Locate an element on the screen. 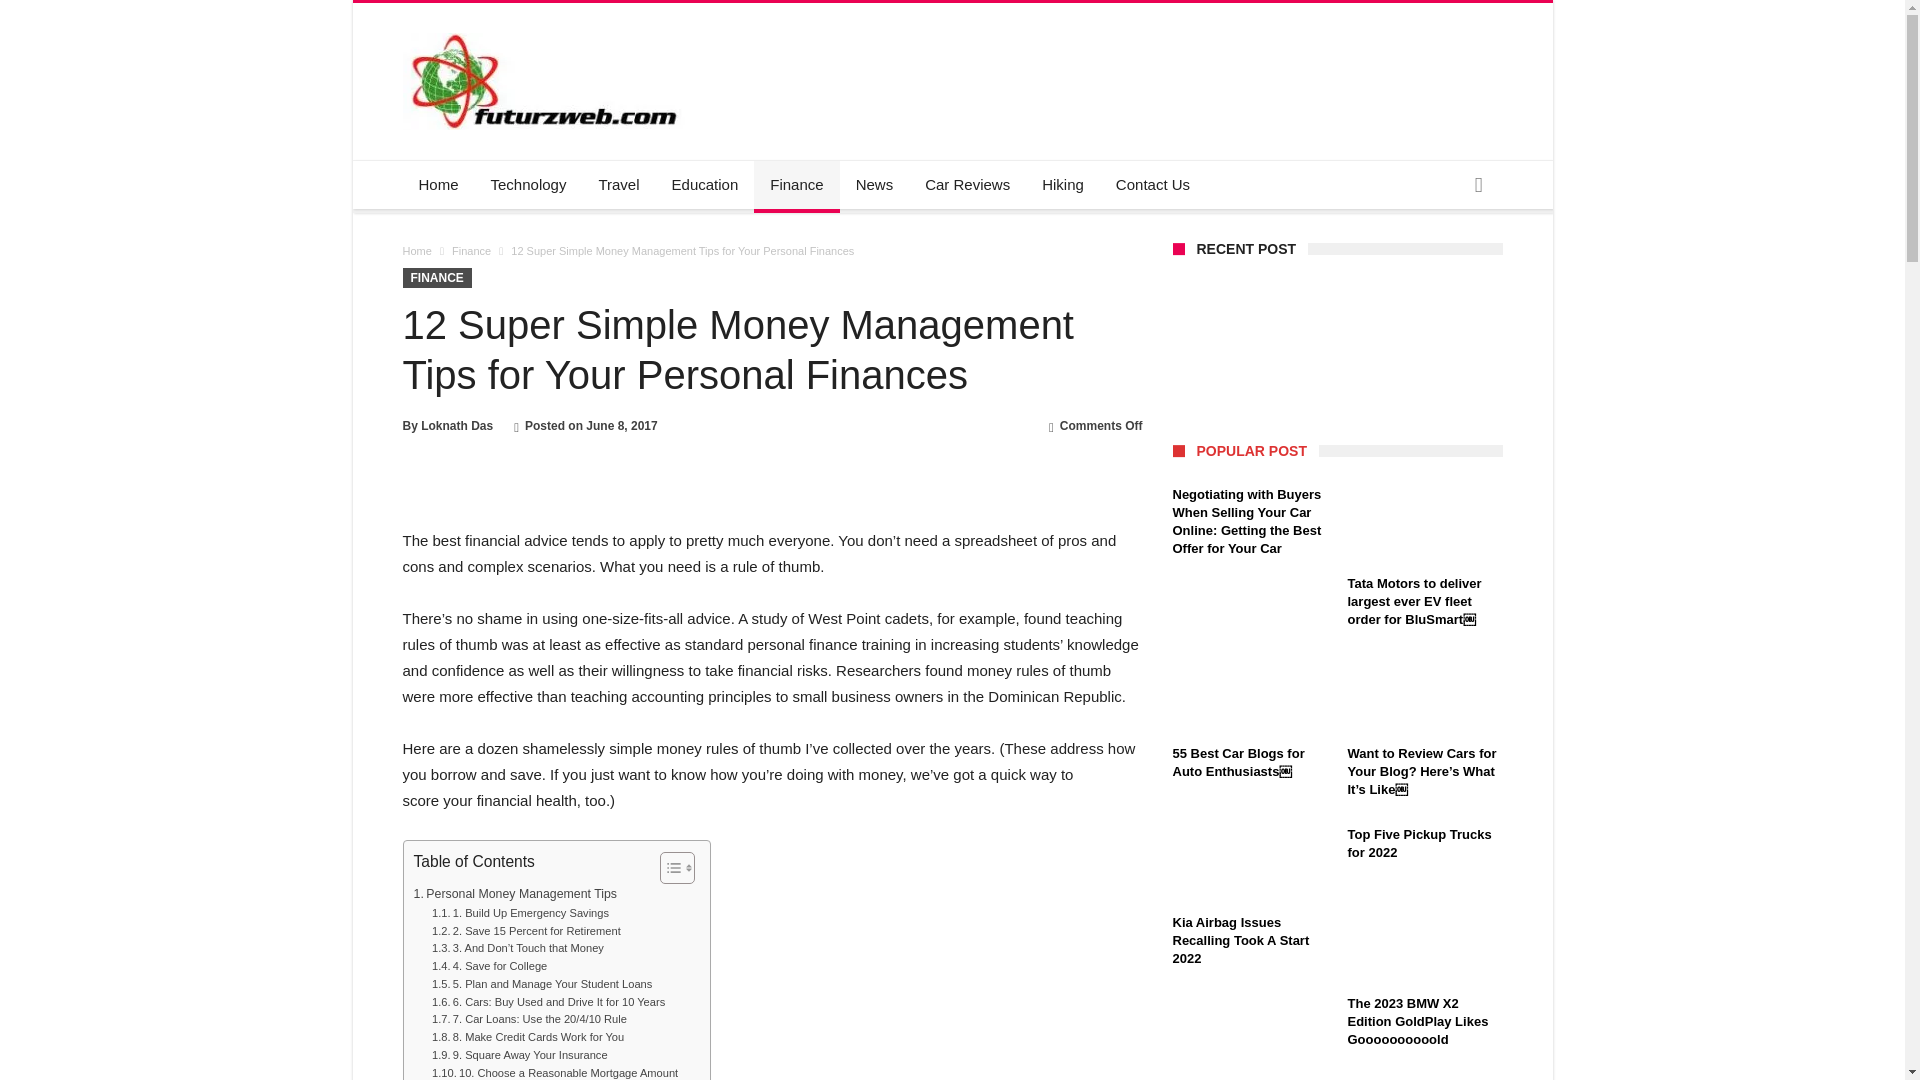  FINANCE is located at coordinates (436, 278).